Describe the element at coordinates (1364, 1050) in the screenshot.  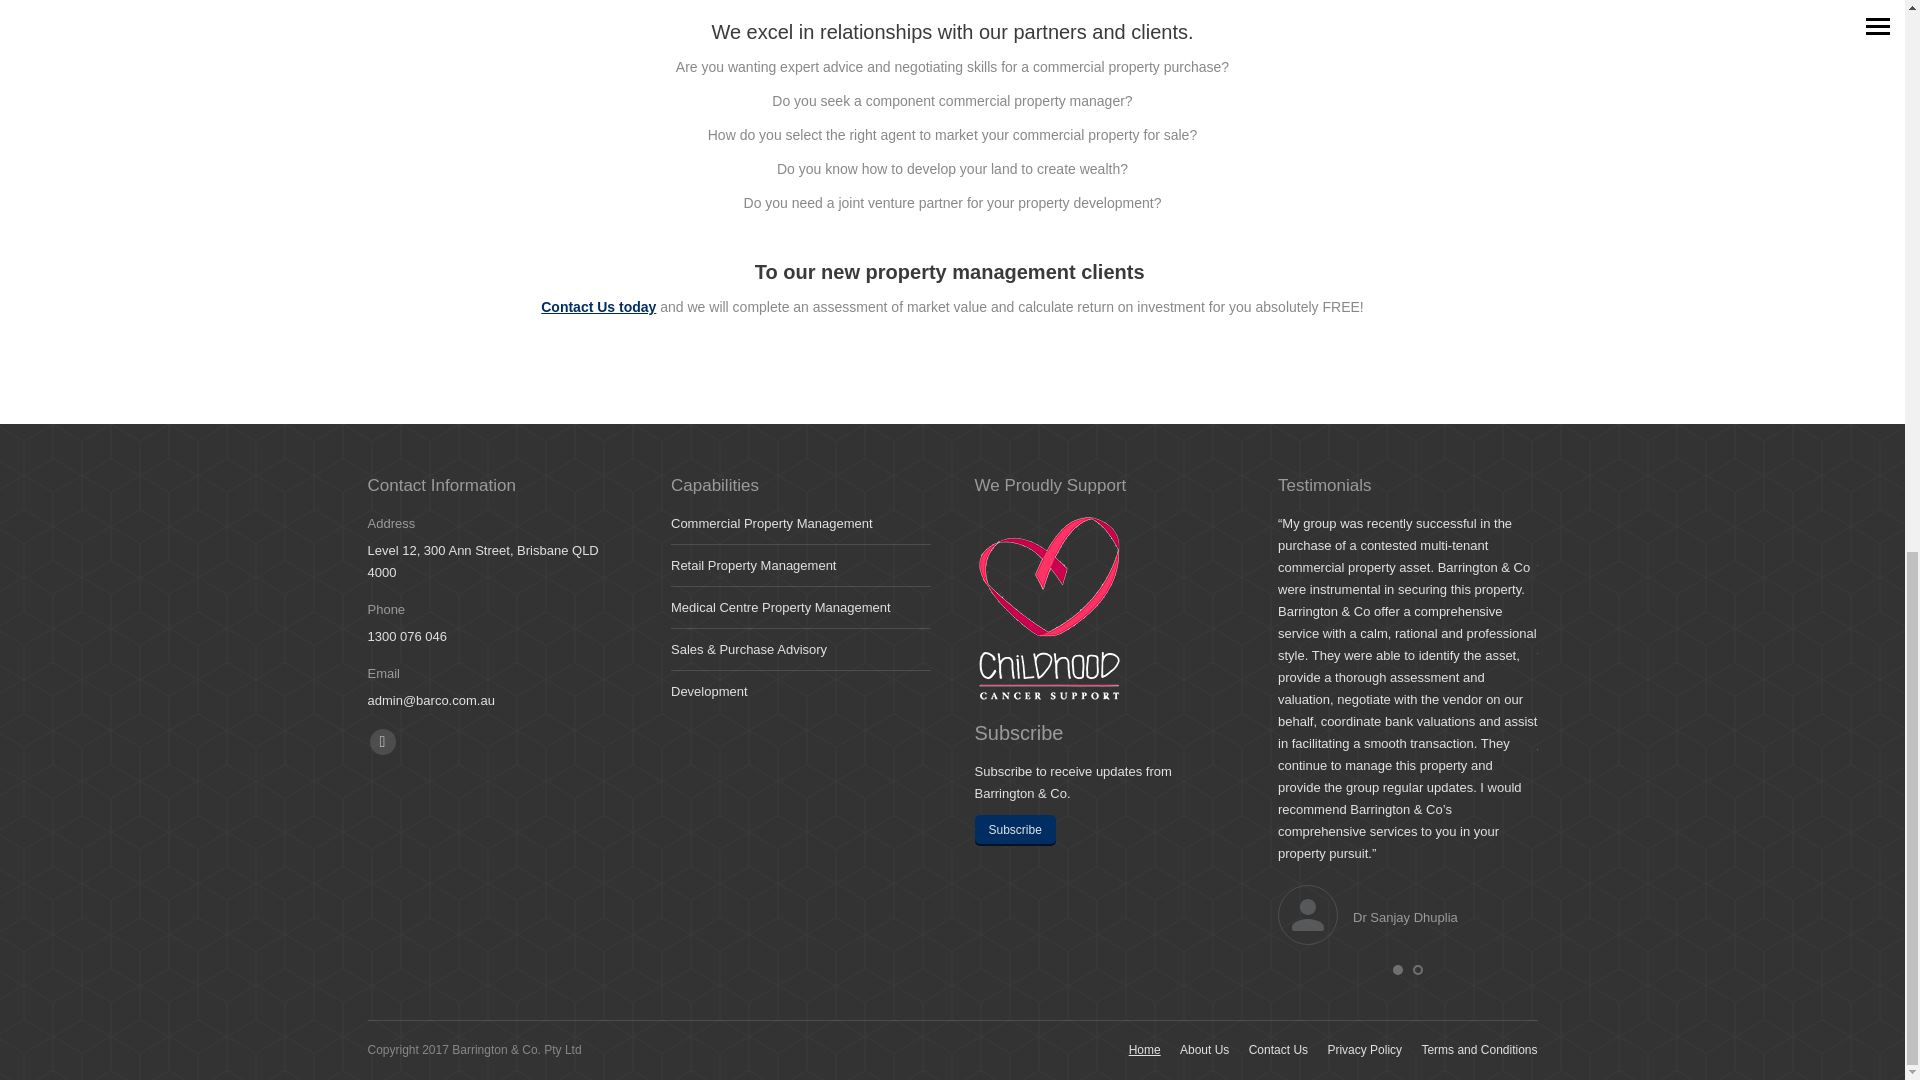
I see `Privacy Policy` at that location.